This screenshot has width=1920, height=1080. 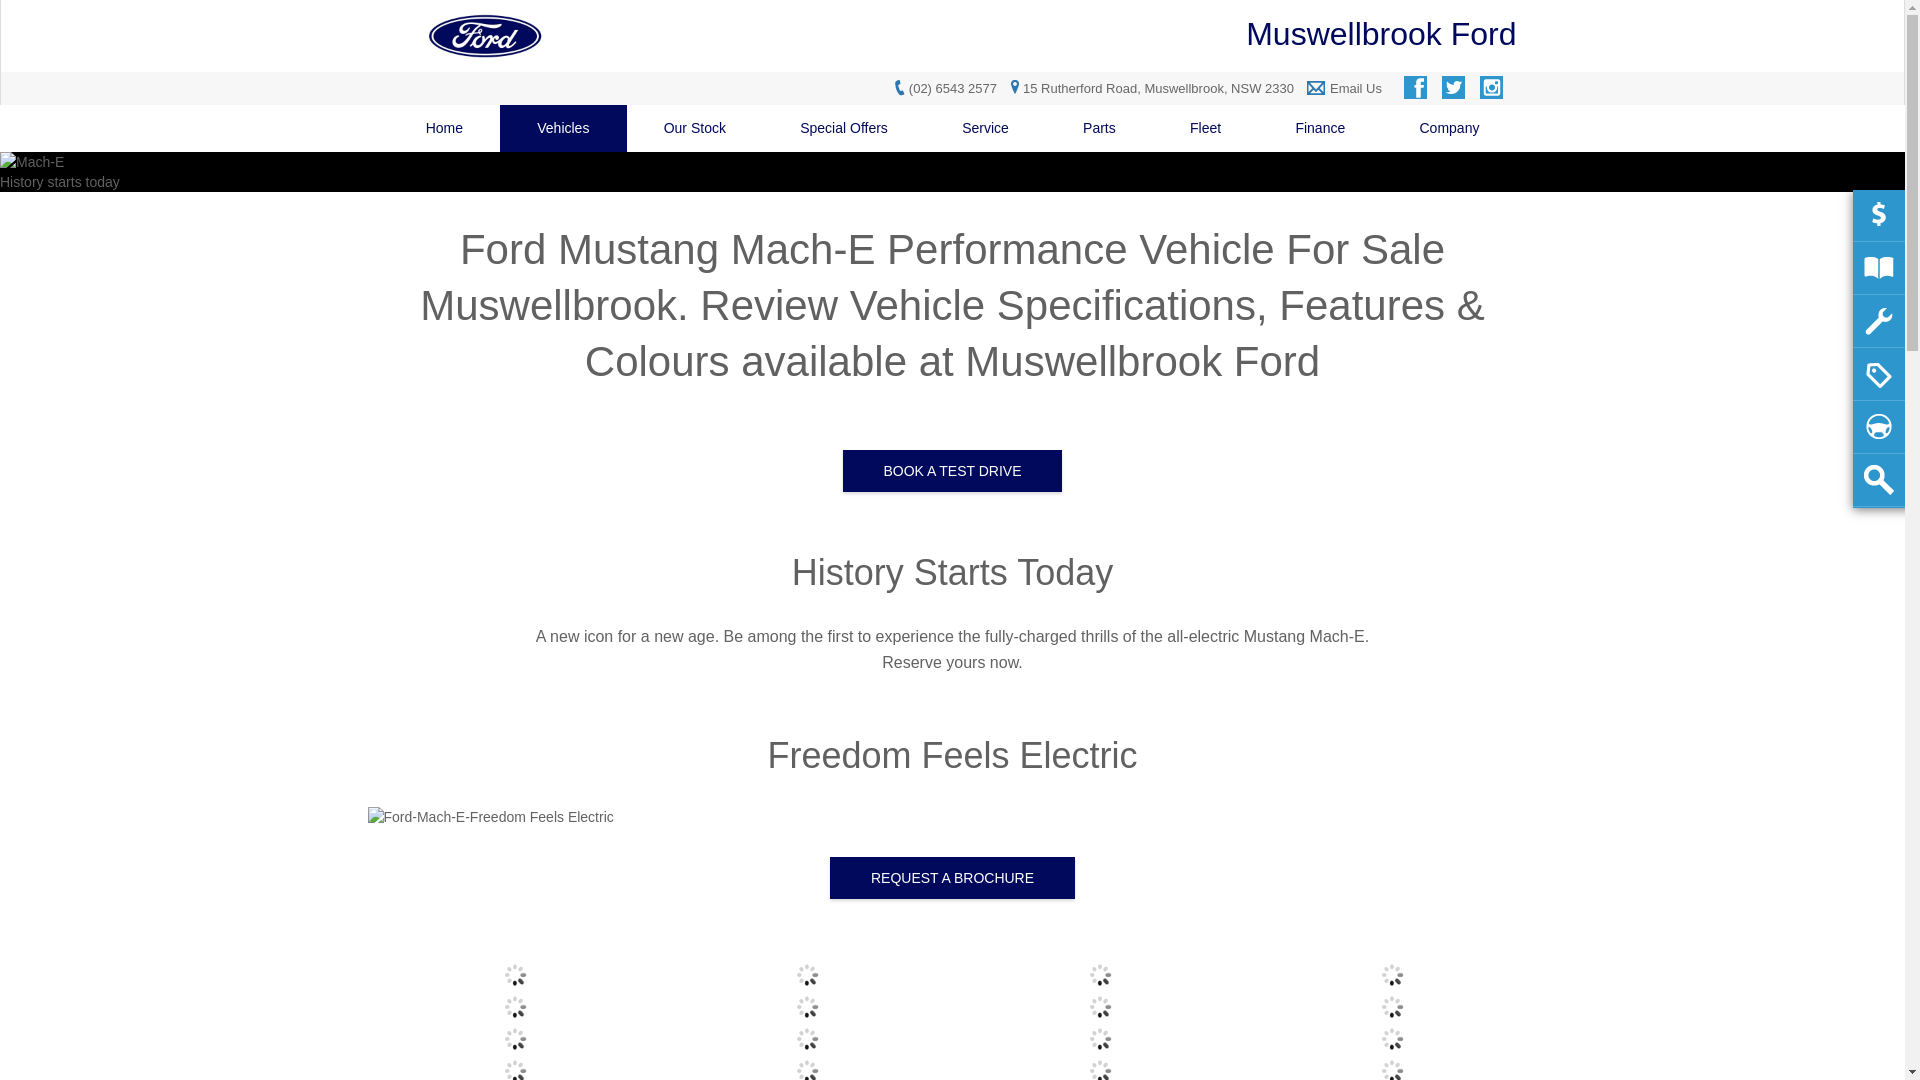 I want to click on BOOK A TEST DRIVE, so click(x=952, y=471).